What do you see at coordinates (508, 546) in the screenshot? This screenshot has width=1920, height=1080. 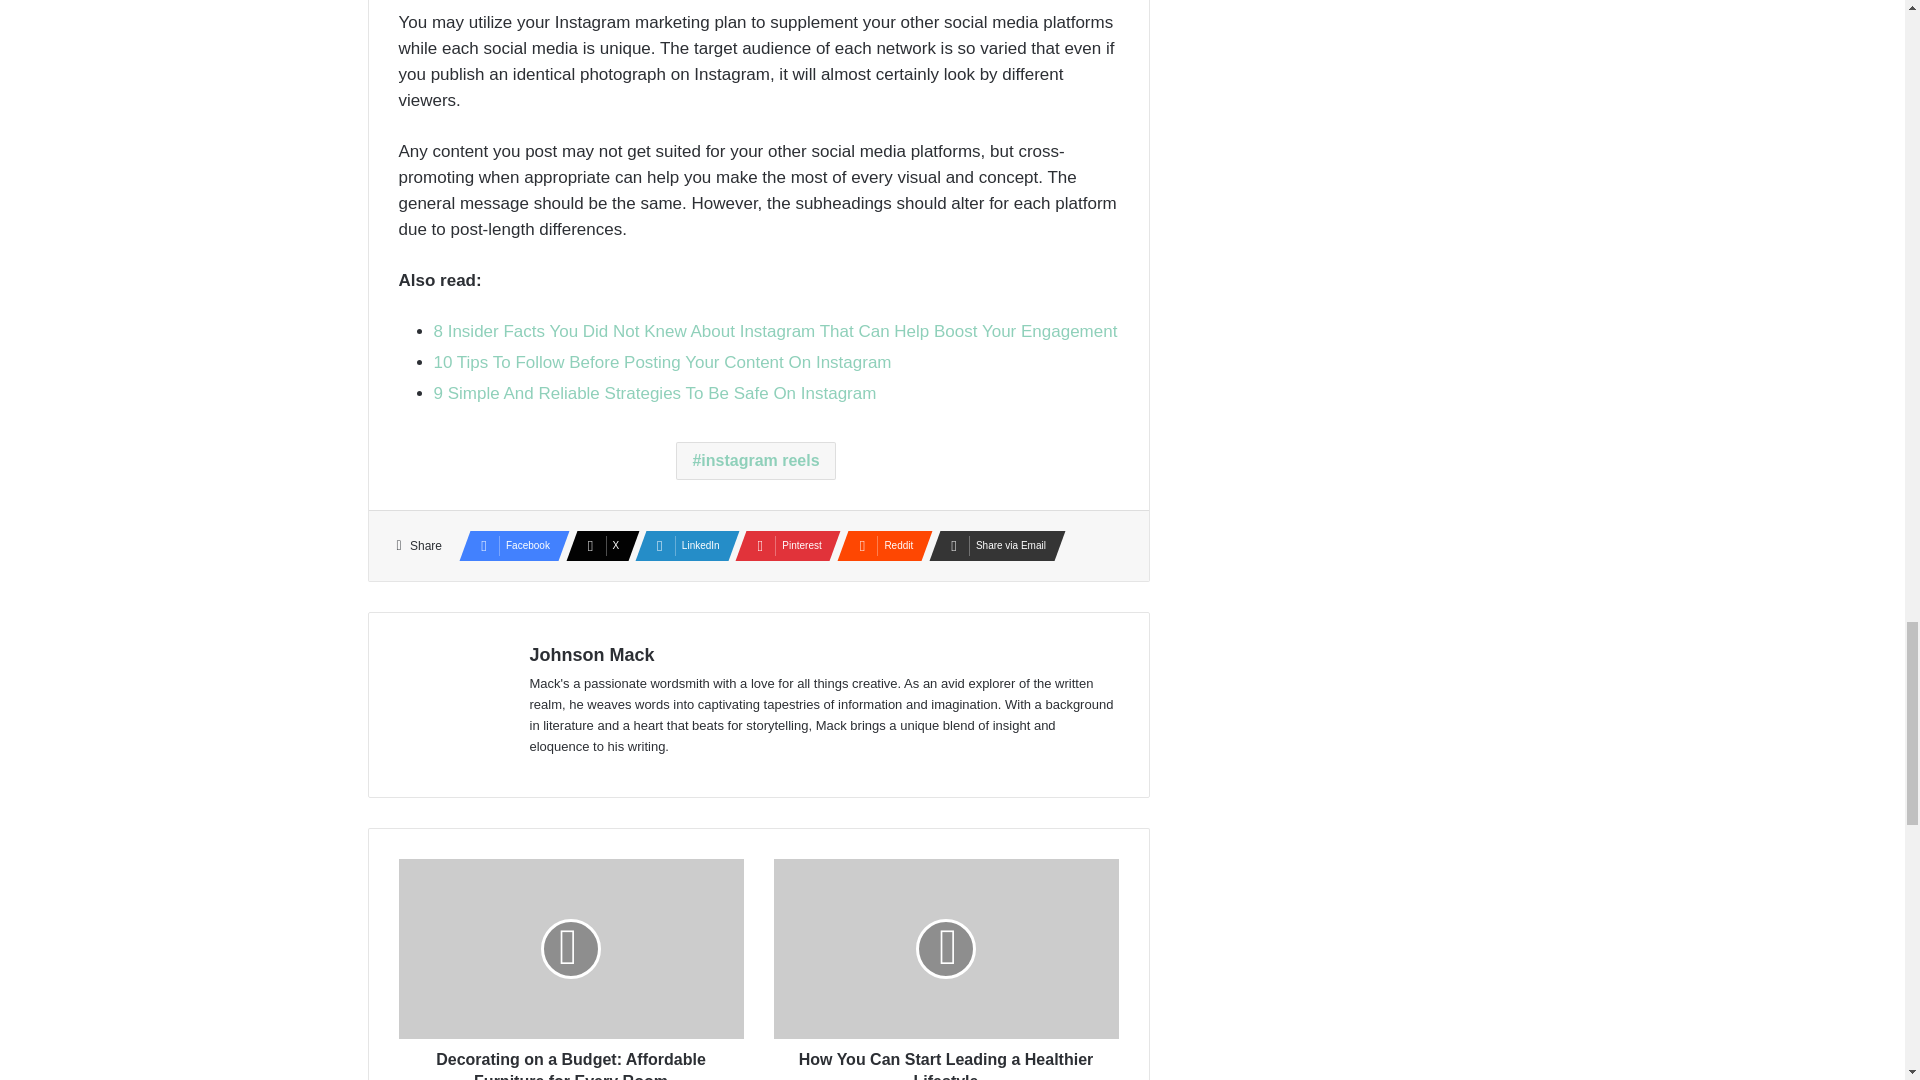 I see `Facebook` at bounding box center [508, 546].